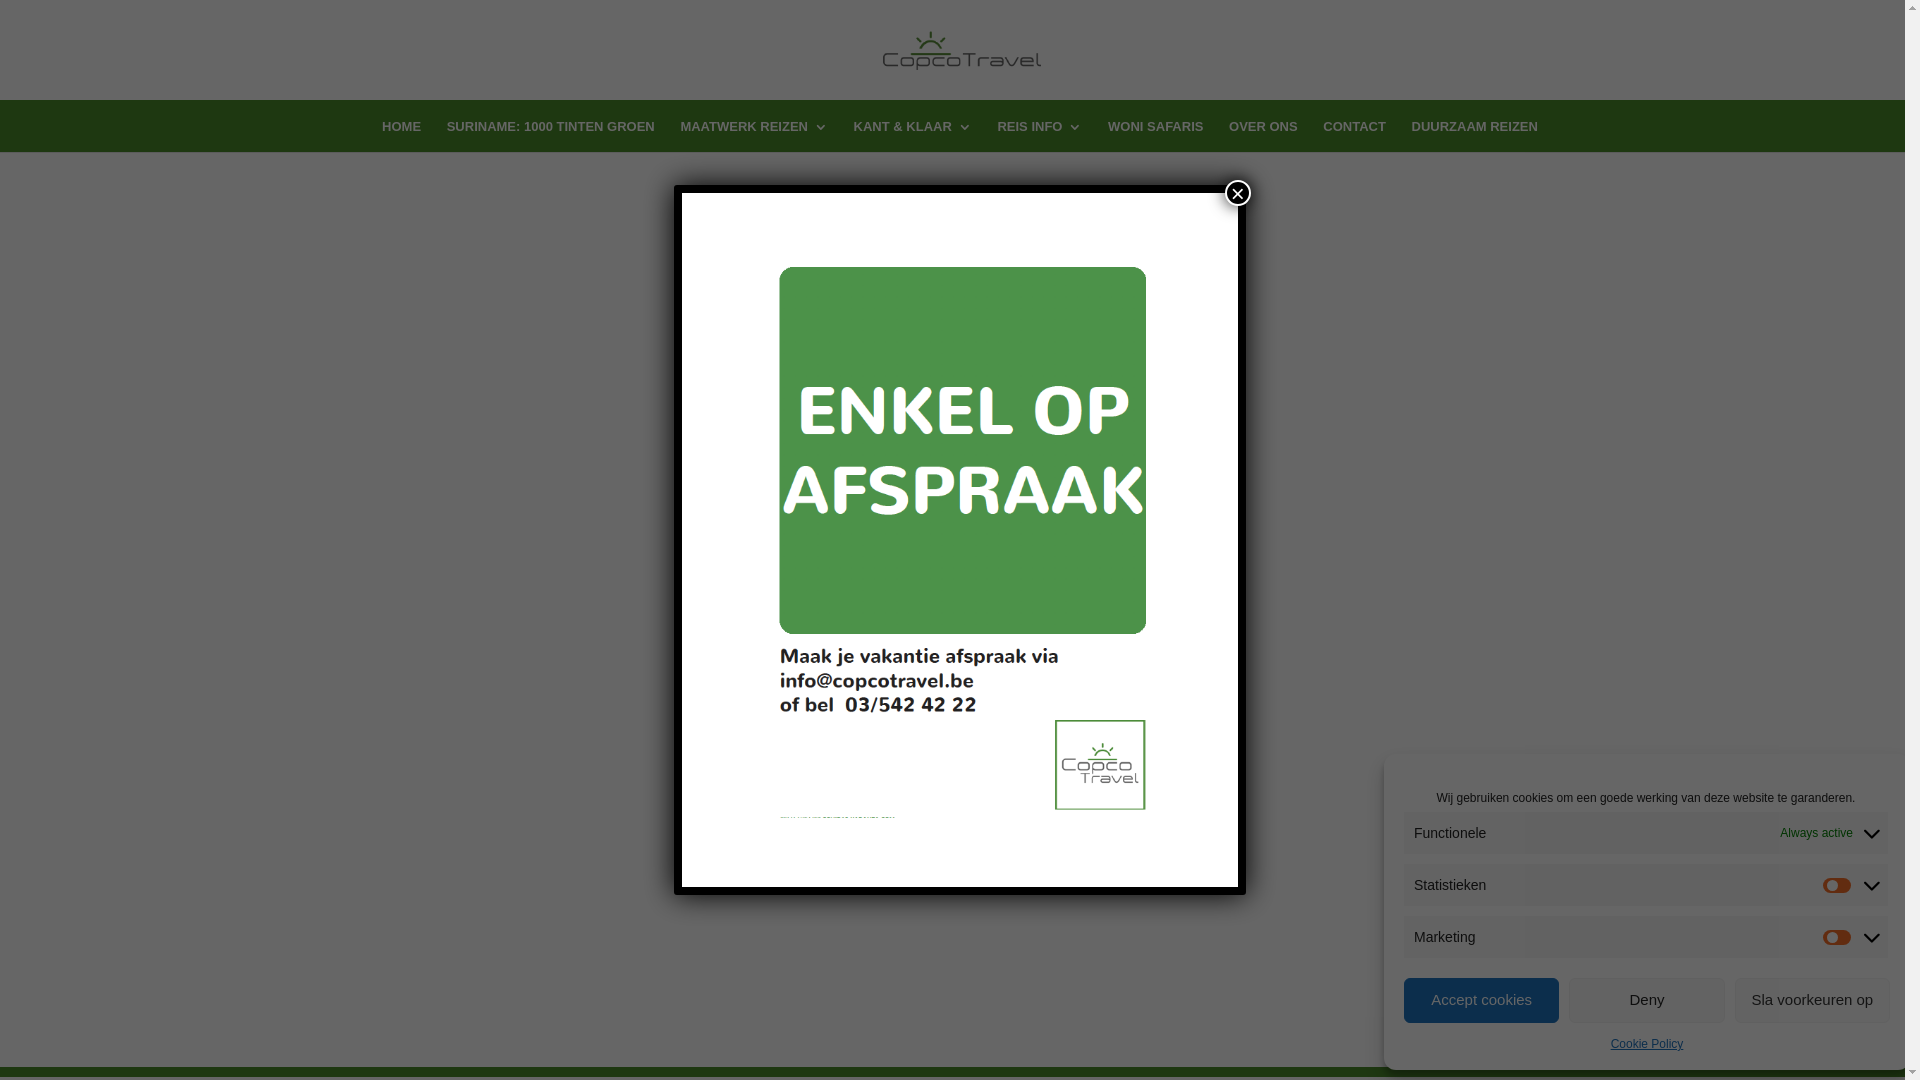 The image size is (1920, 1080). What do you see at coordinates (402, 136) in the screenshot?
I see `HOME` at bounding box center [402, 136].